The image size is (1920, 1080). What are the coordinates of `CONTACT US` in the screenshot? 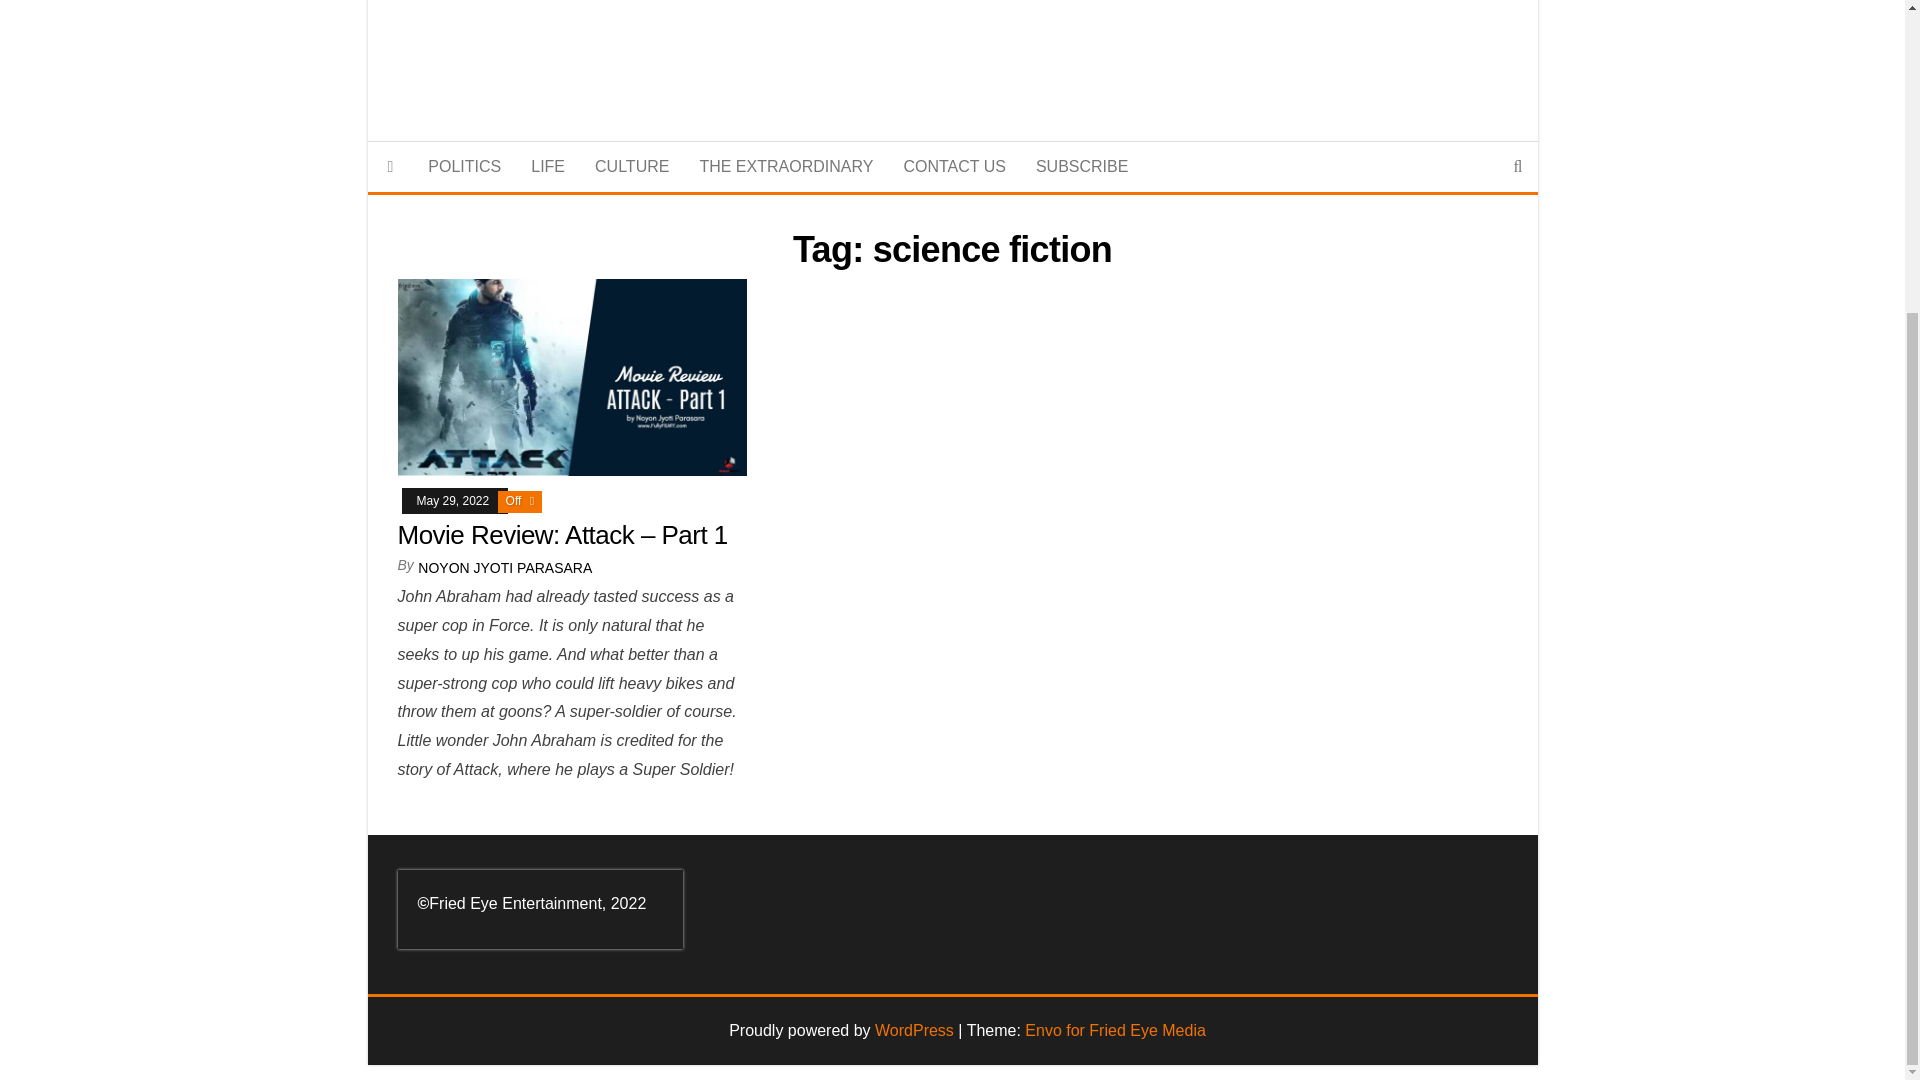 It's located at (954, 166).